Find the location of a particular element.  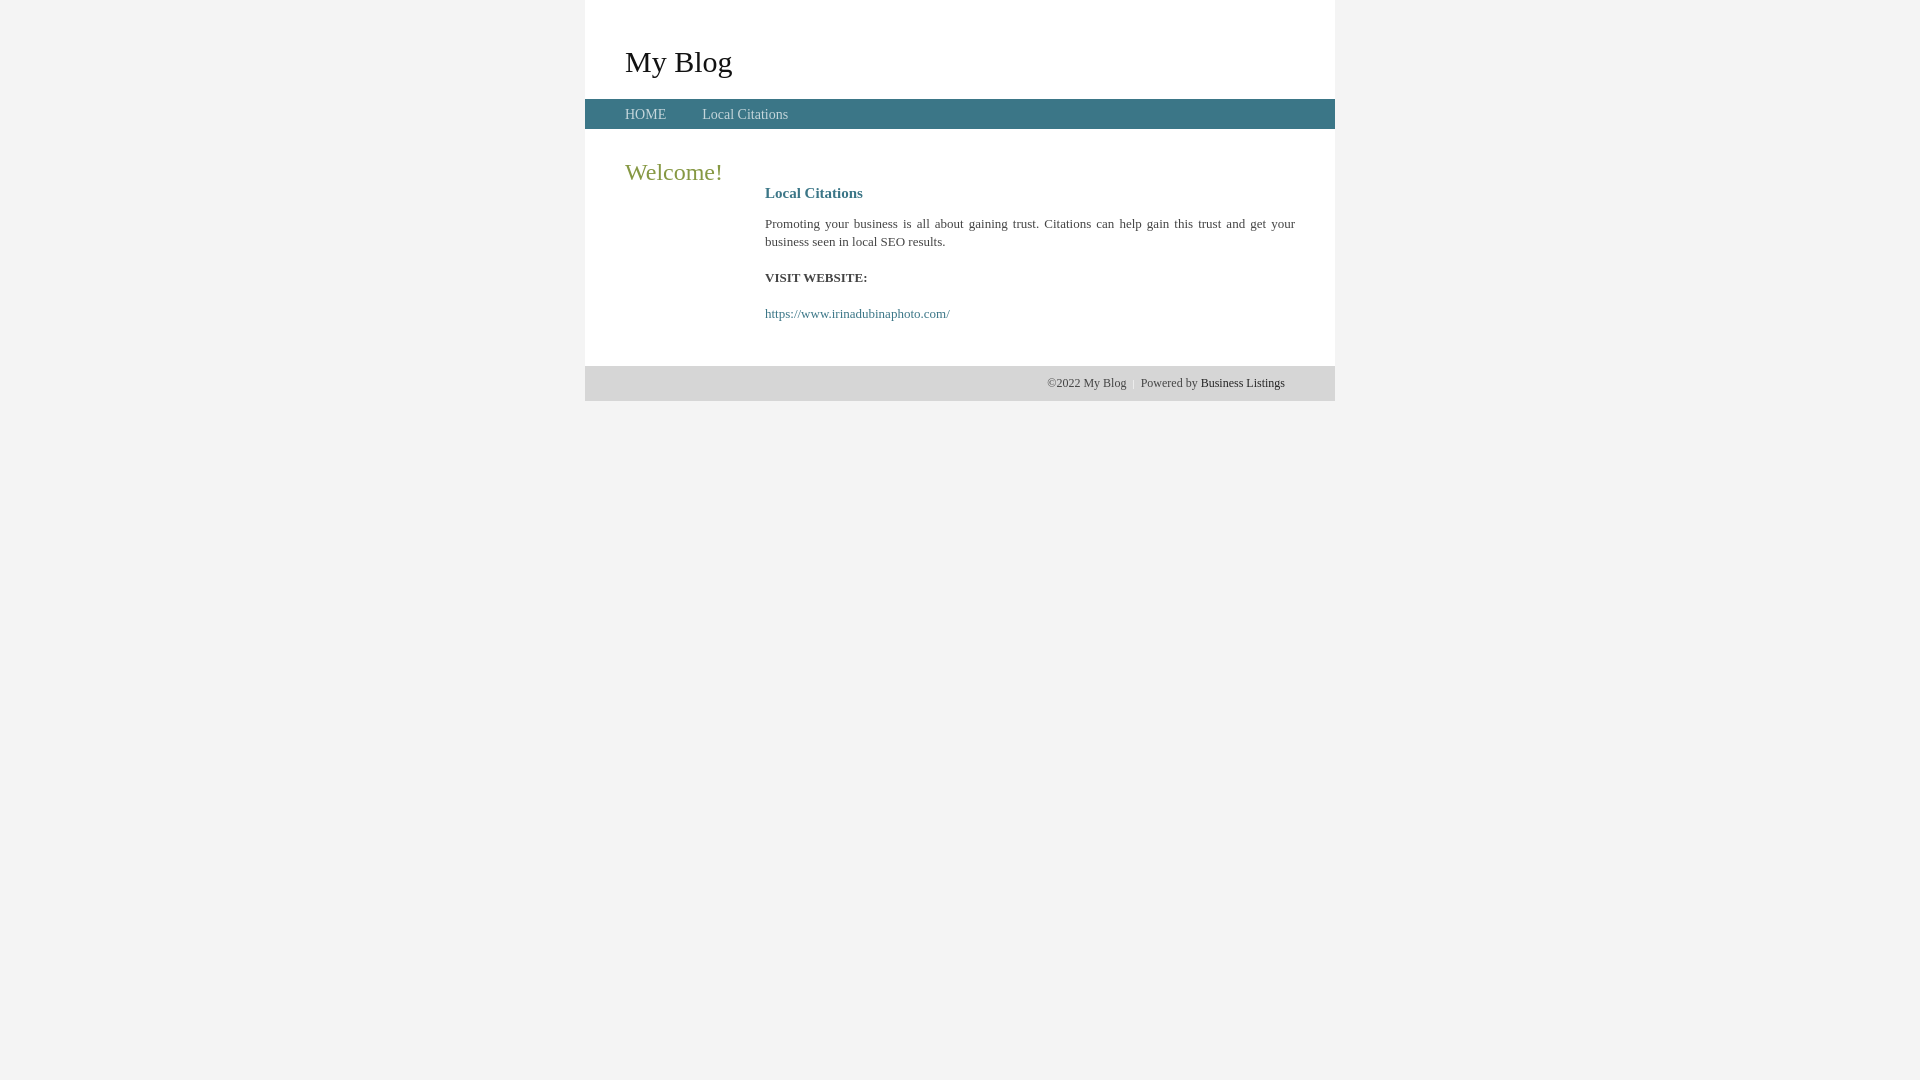

Business Listings is located at coordinates (1243, 383).